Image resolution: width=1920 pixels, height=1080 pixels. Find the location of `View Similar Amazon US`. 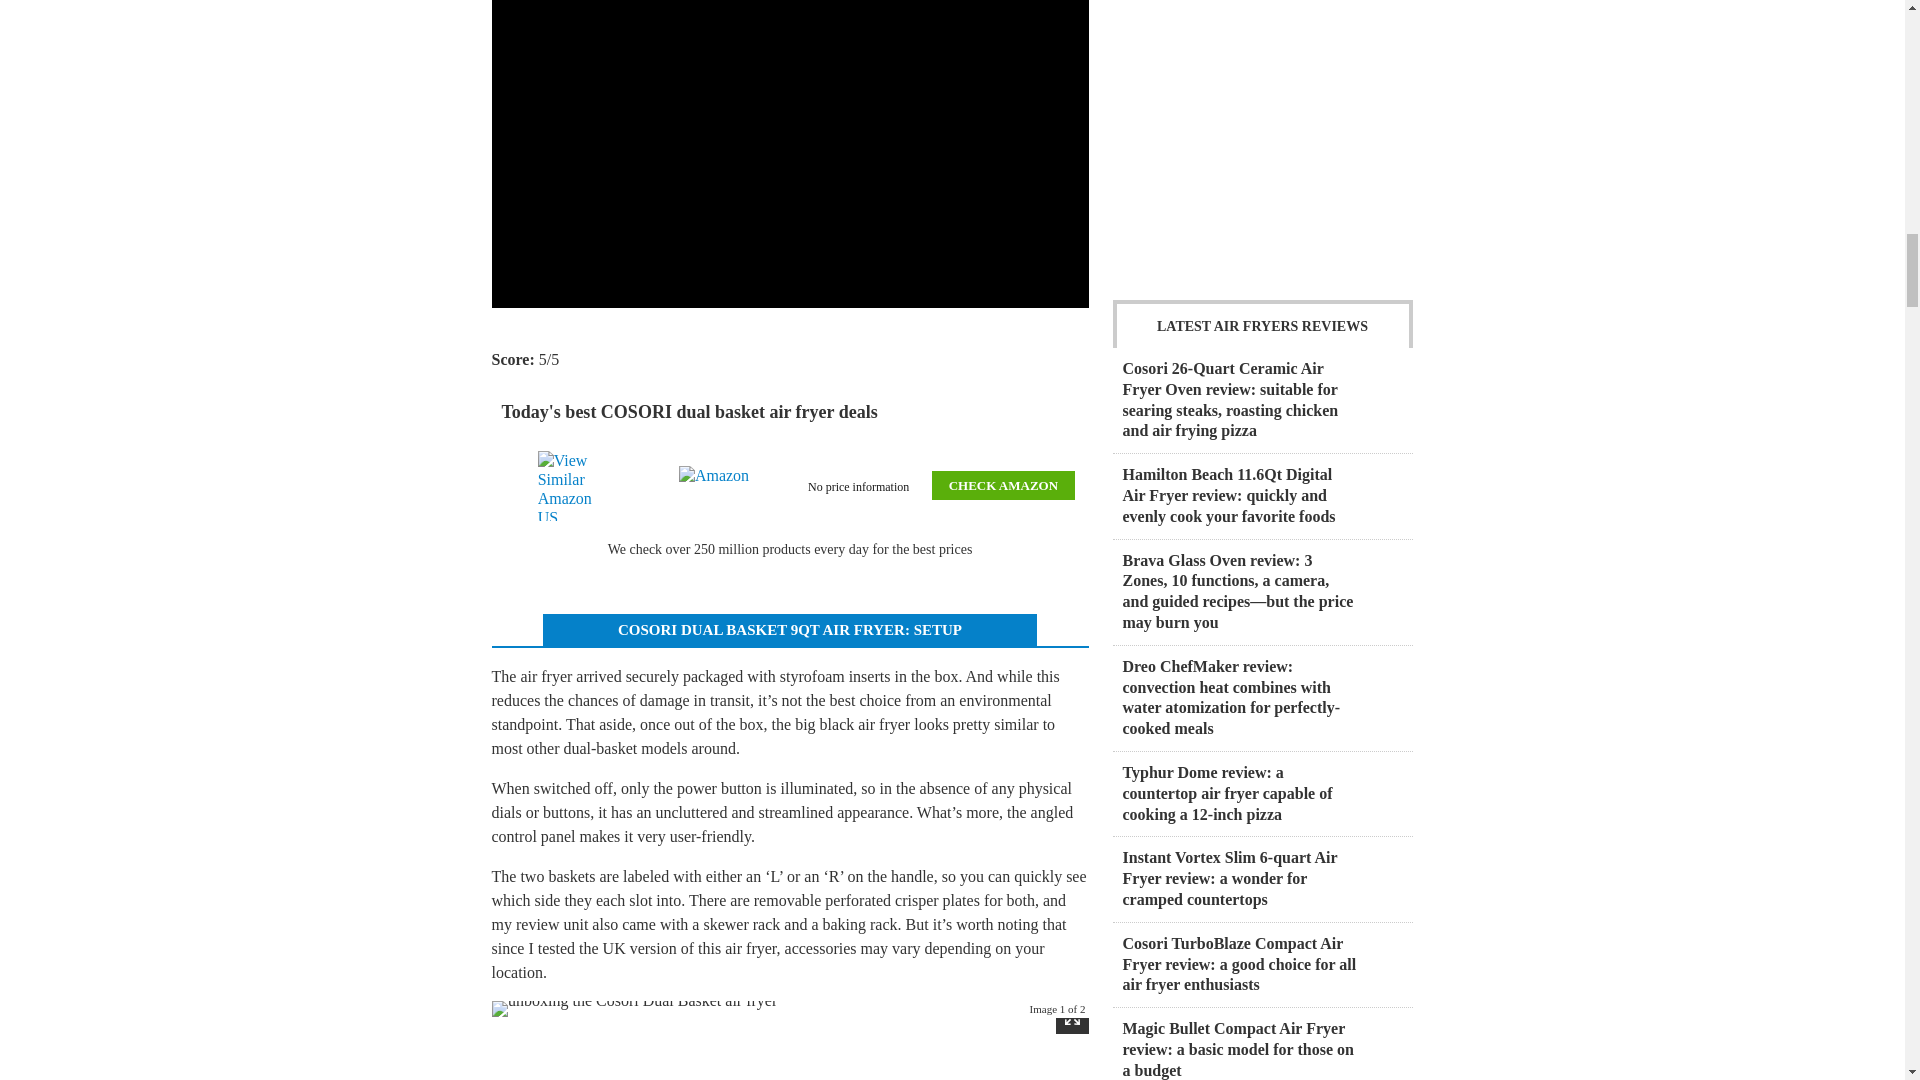

View Similar Amazon US is located at coordinates (576, 486).